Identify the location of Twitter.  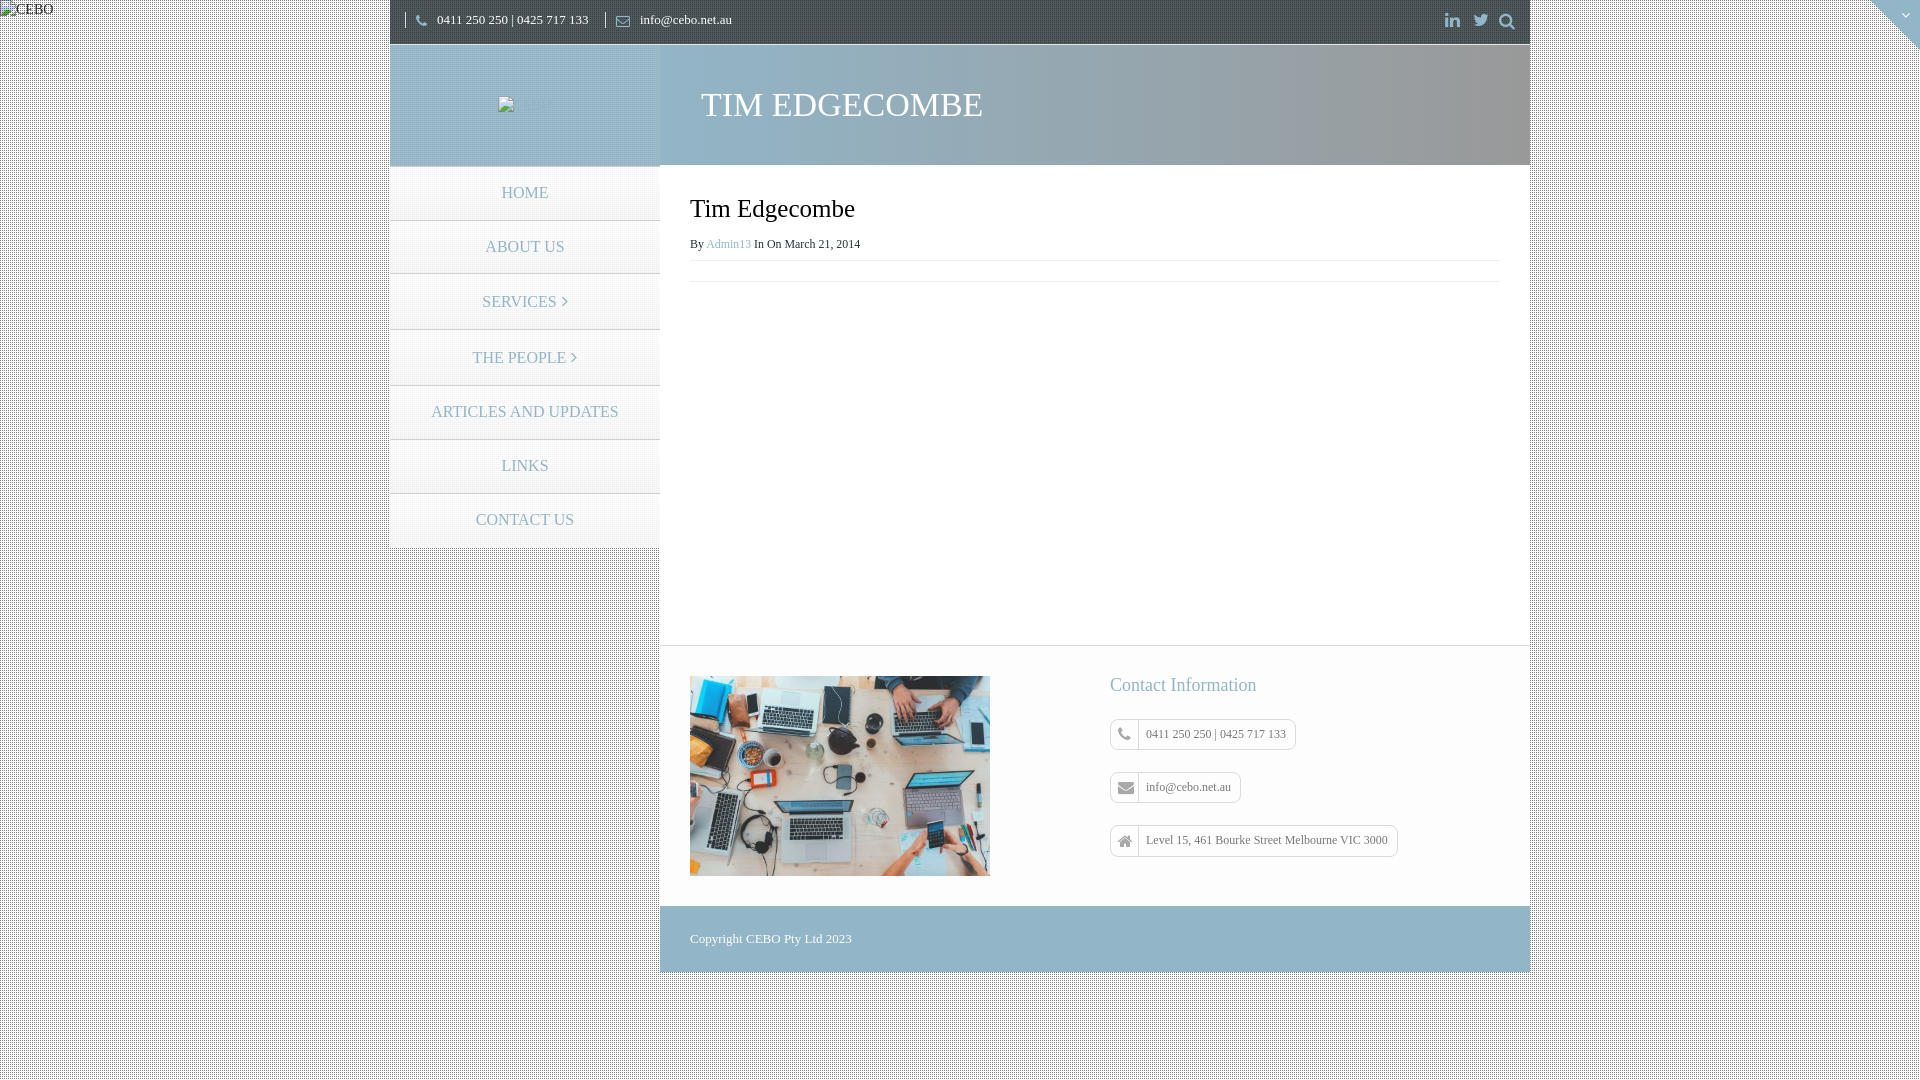
(1481, 21).